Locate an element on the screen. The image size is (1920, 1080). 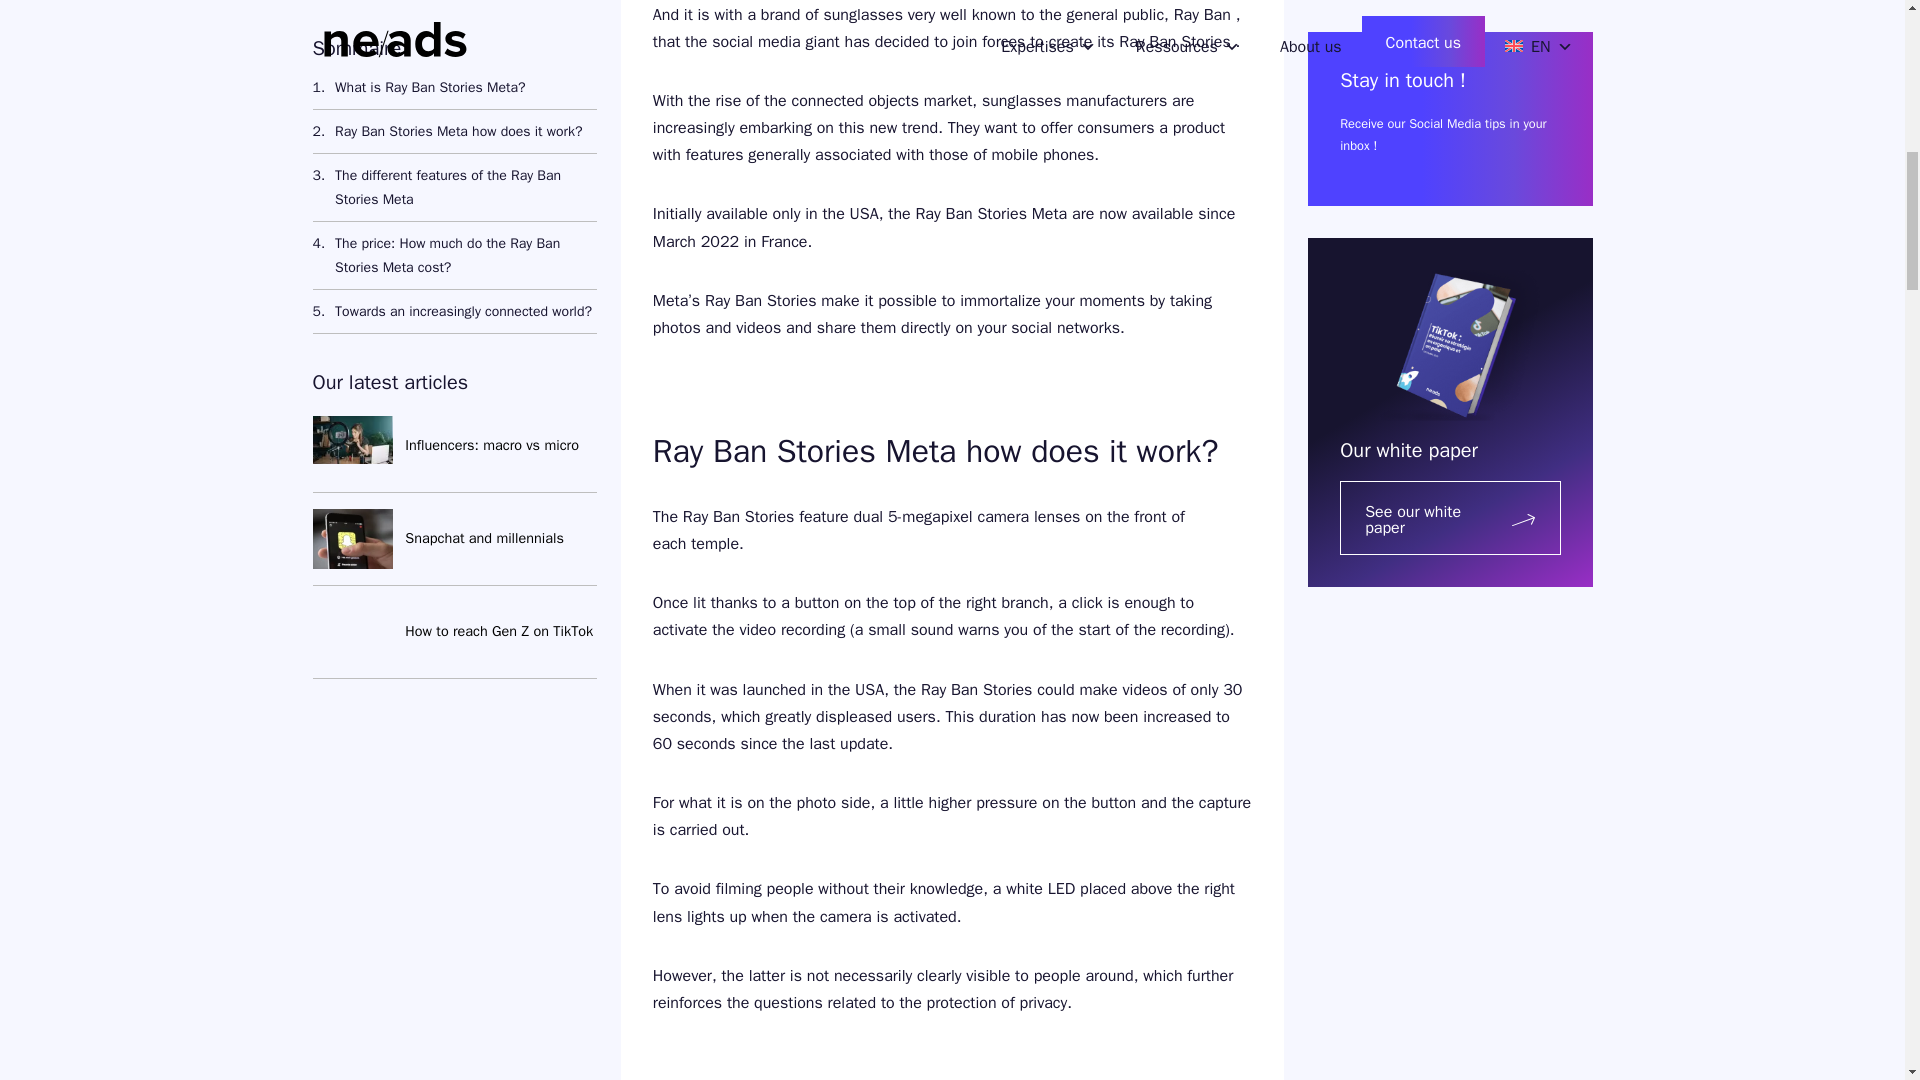
Influencers: macro vs micro is located at coordinates (492, 138).